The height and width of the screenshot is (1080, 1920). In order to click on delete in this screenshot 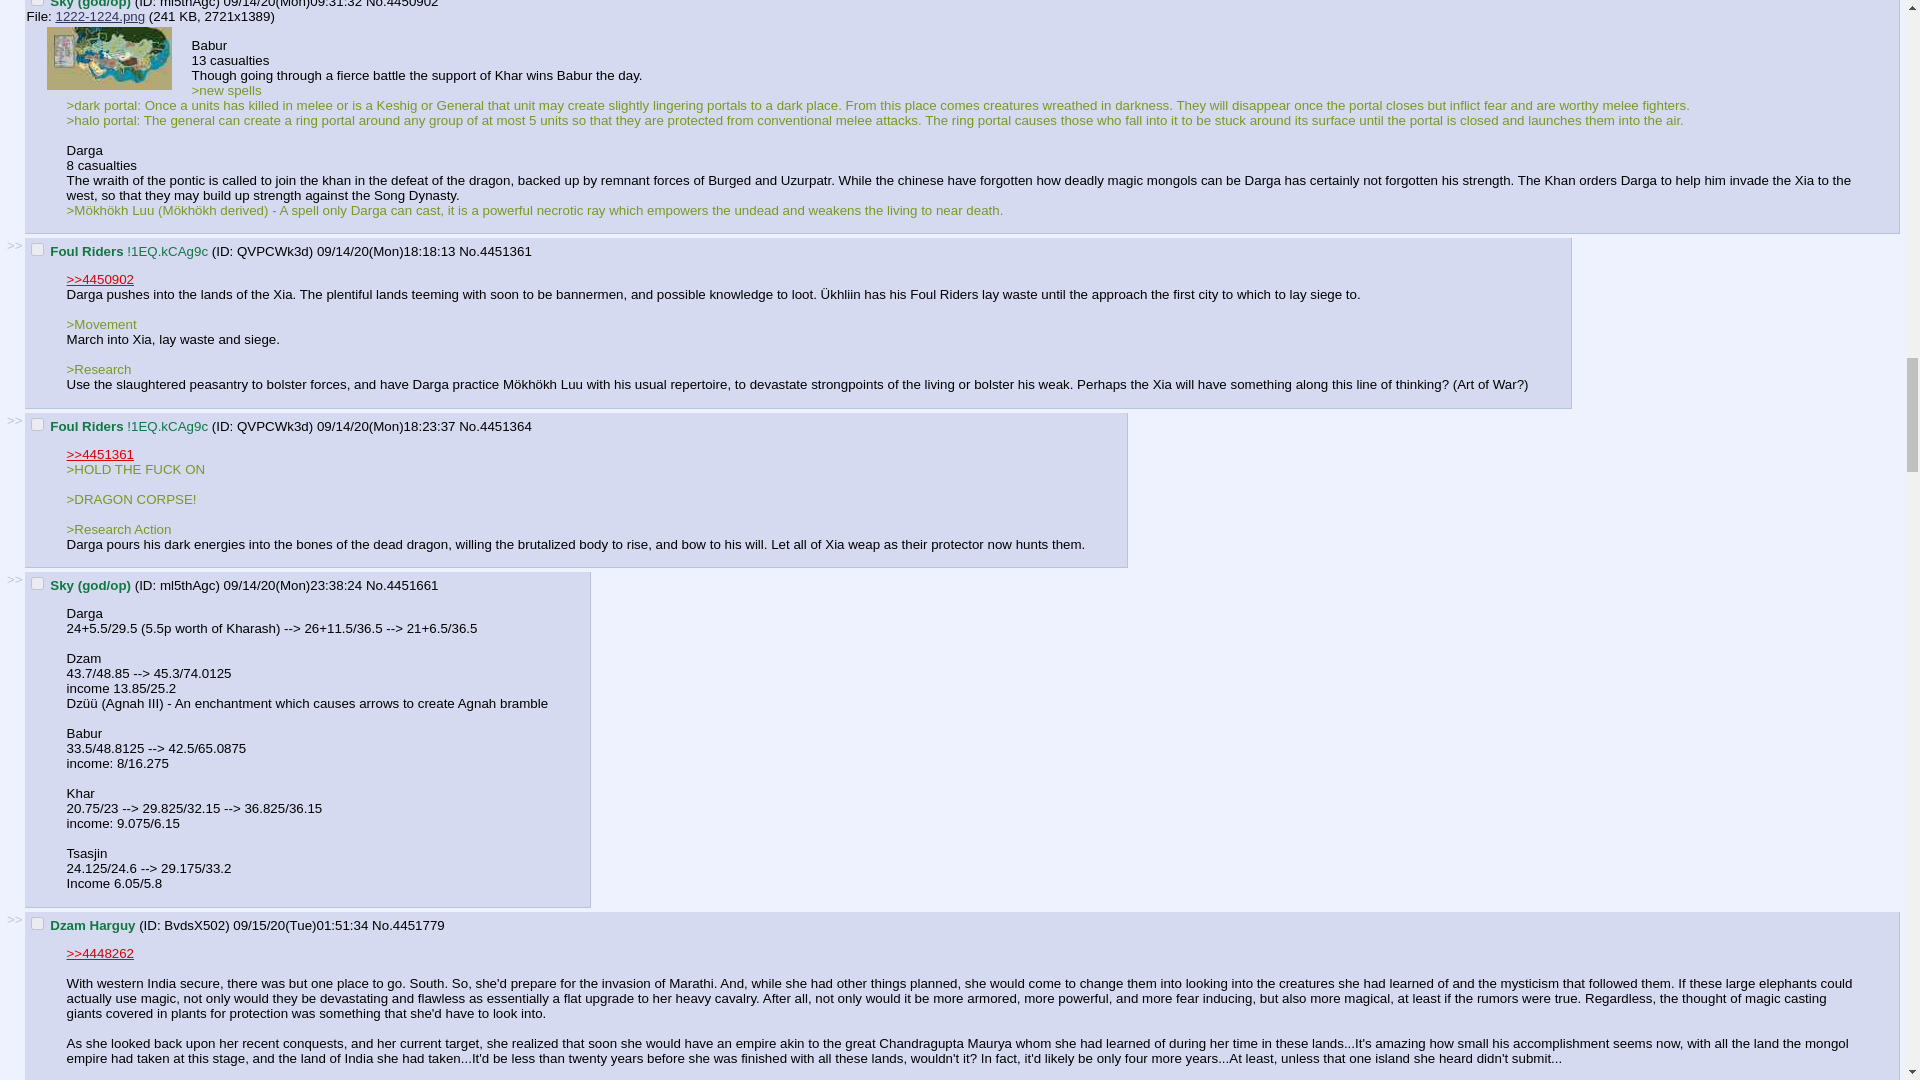, I will do `click(37, 922)`.